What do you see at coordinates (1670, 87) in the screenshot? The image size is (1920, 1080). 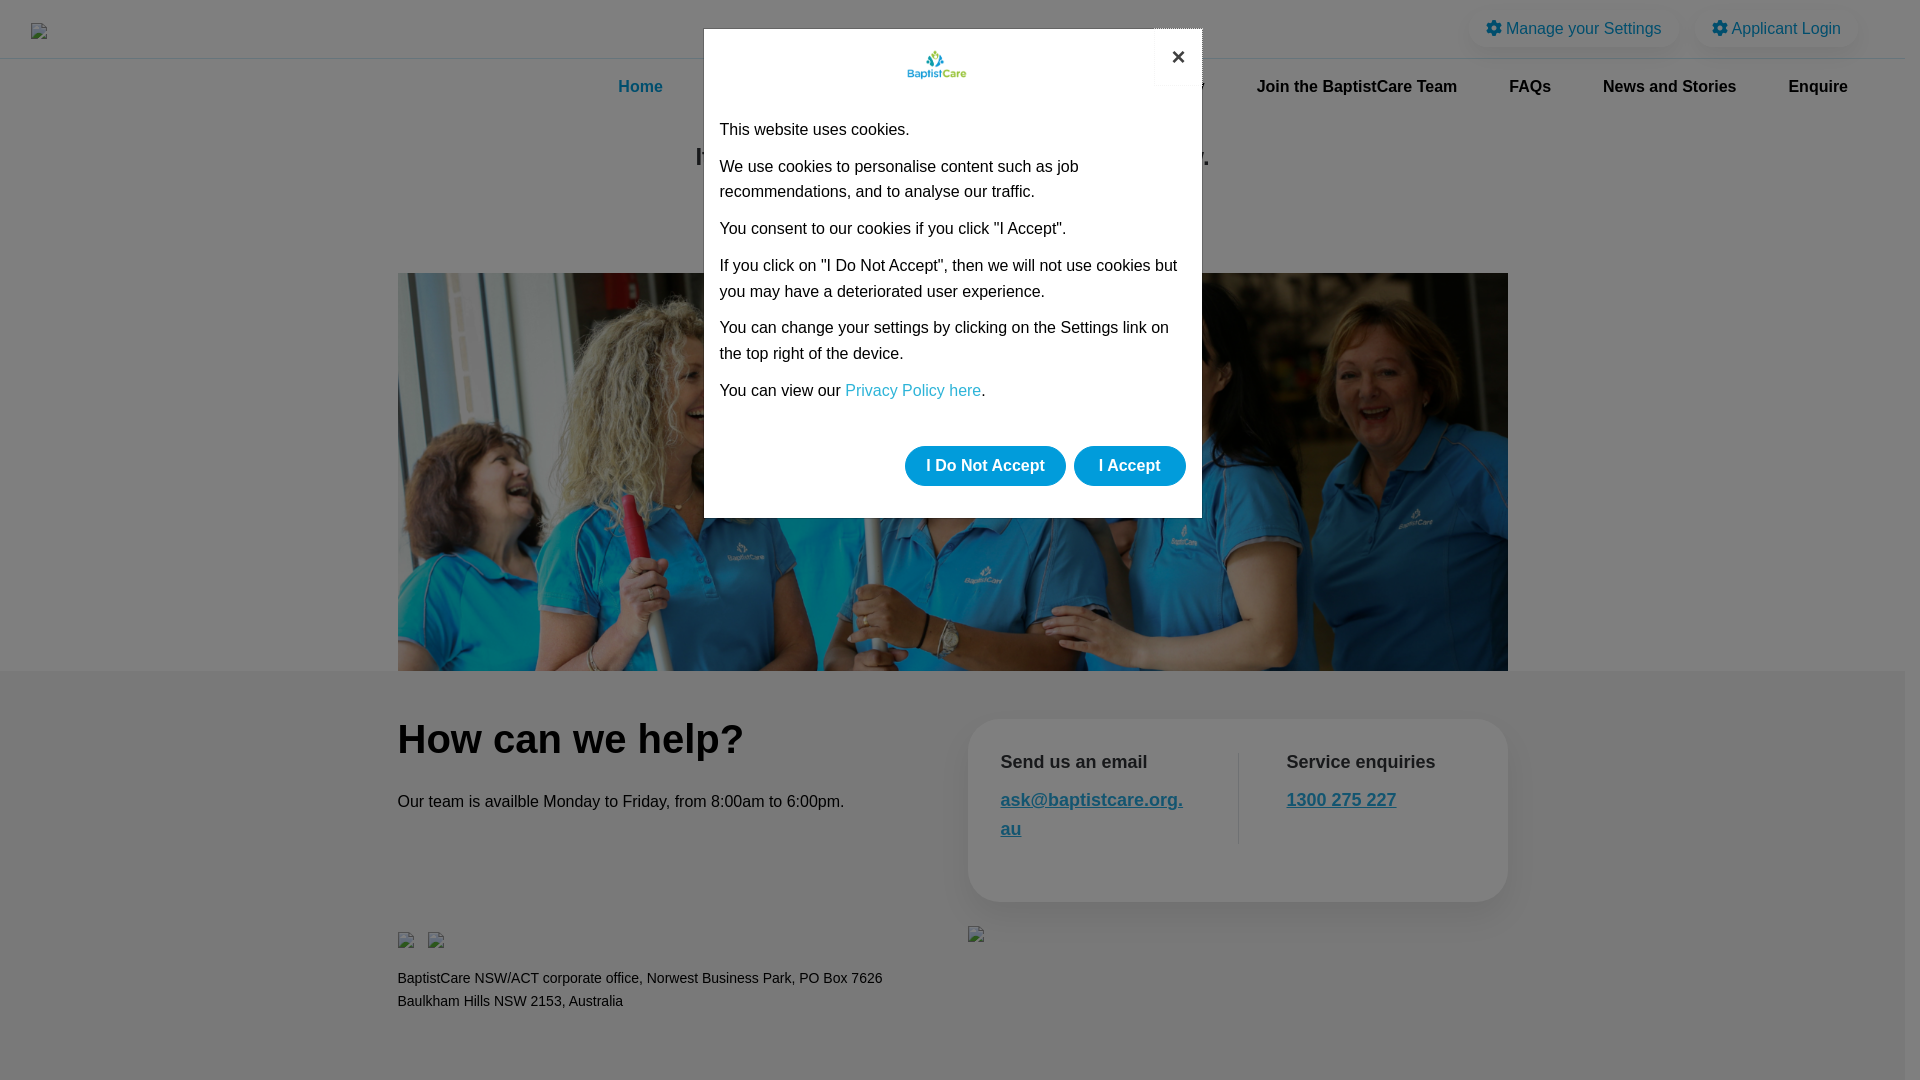 I see `News and Stories` at bounding box center [1670, 87].